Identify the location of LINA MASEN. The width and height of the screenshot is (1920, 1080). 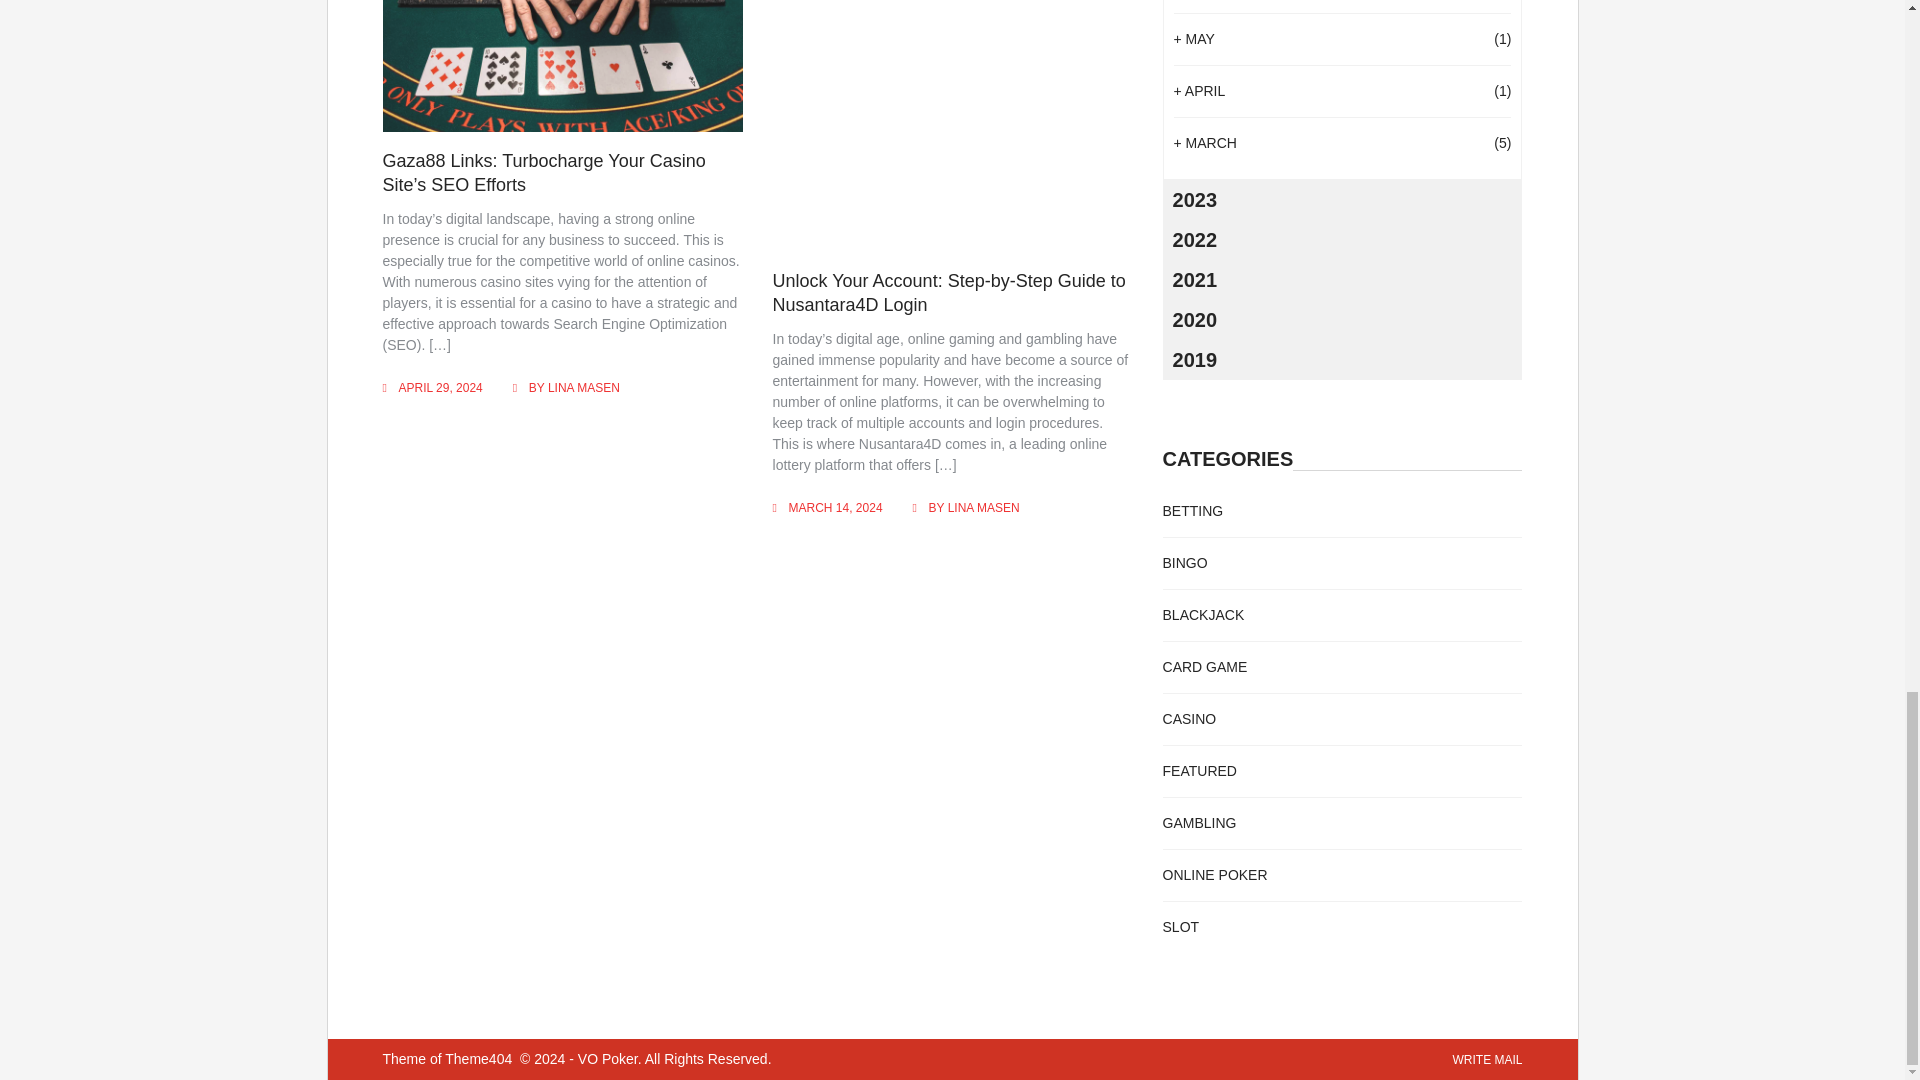
(984, 508).